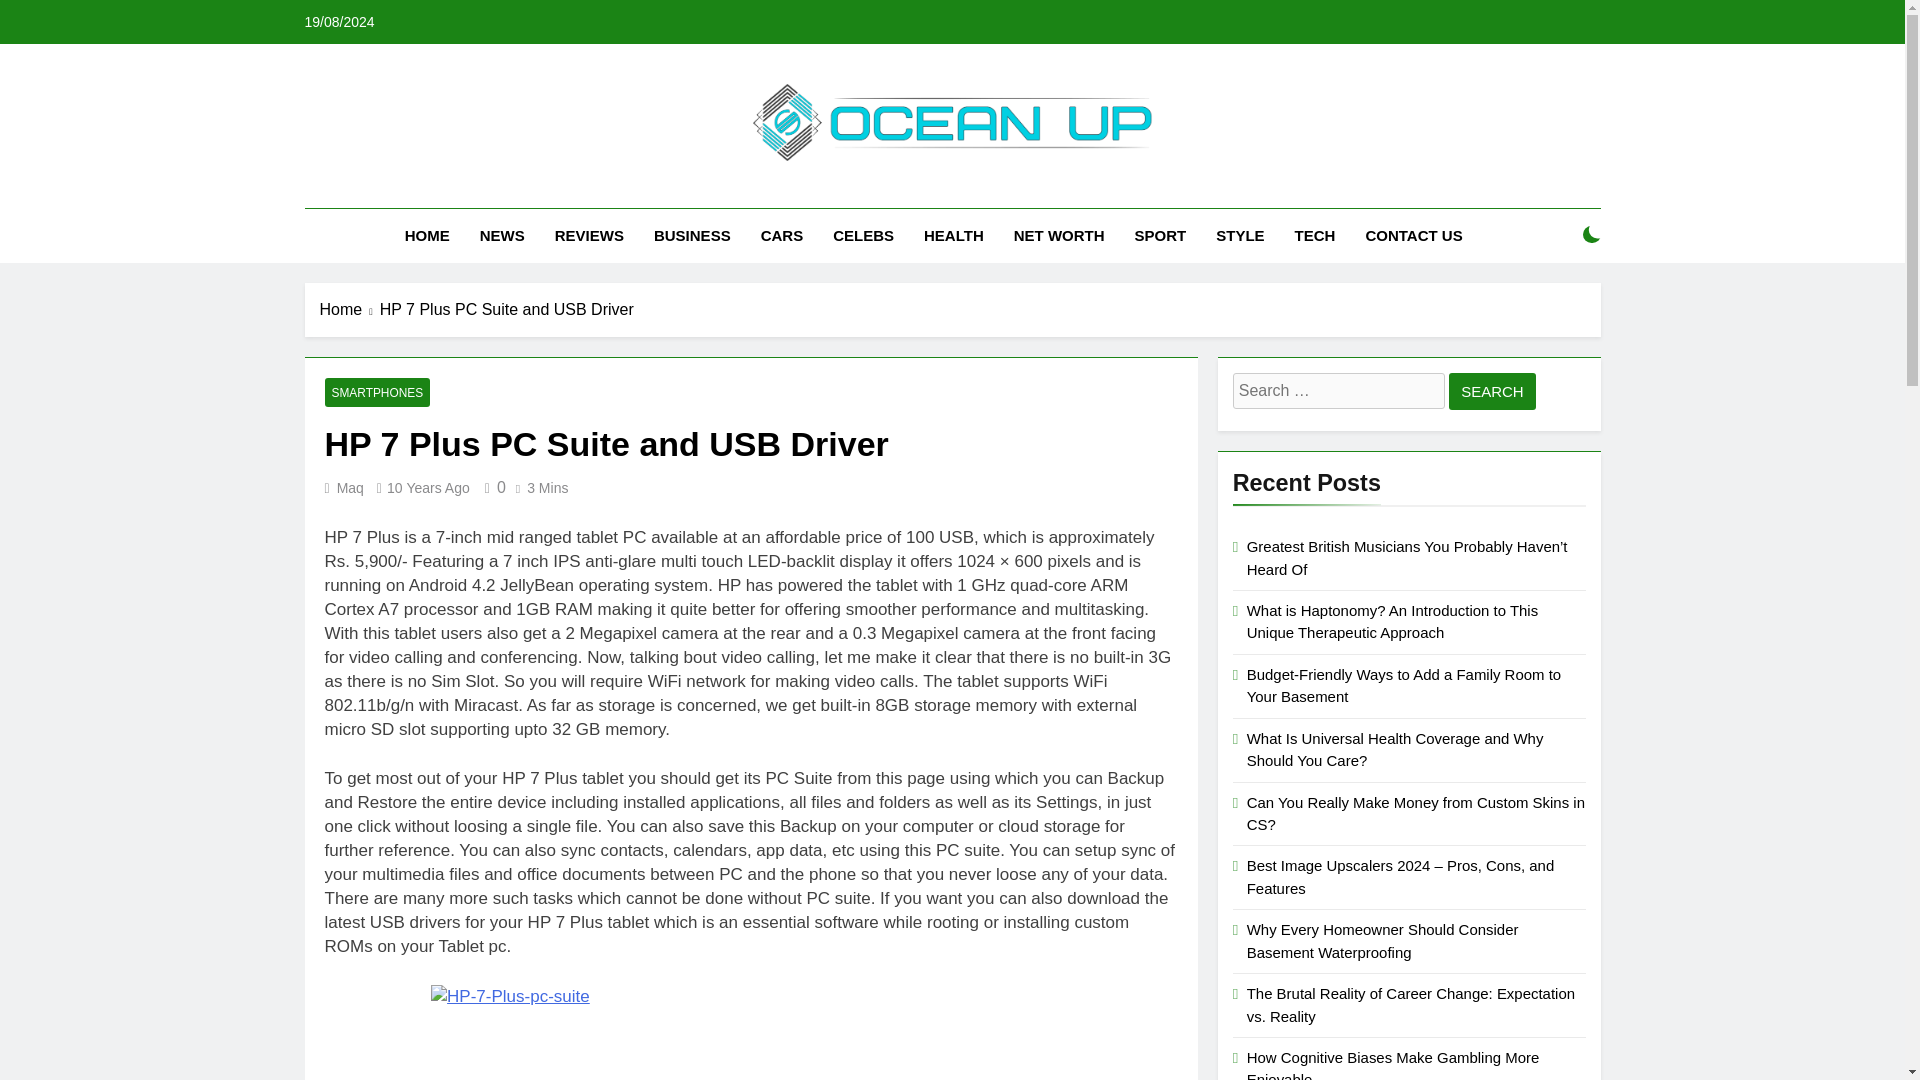  I want to click on CARS, so click(782, 236).